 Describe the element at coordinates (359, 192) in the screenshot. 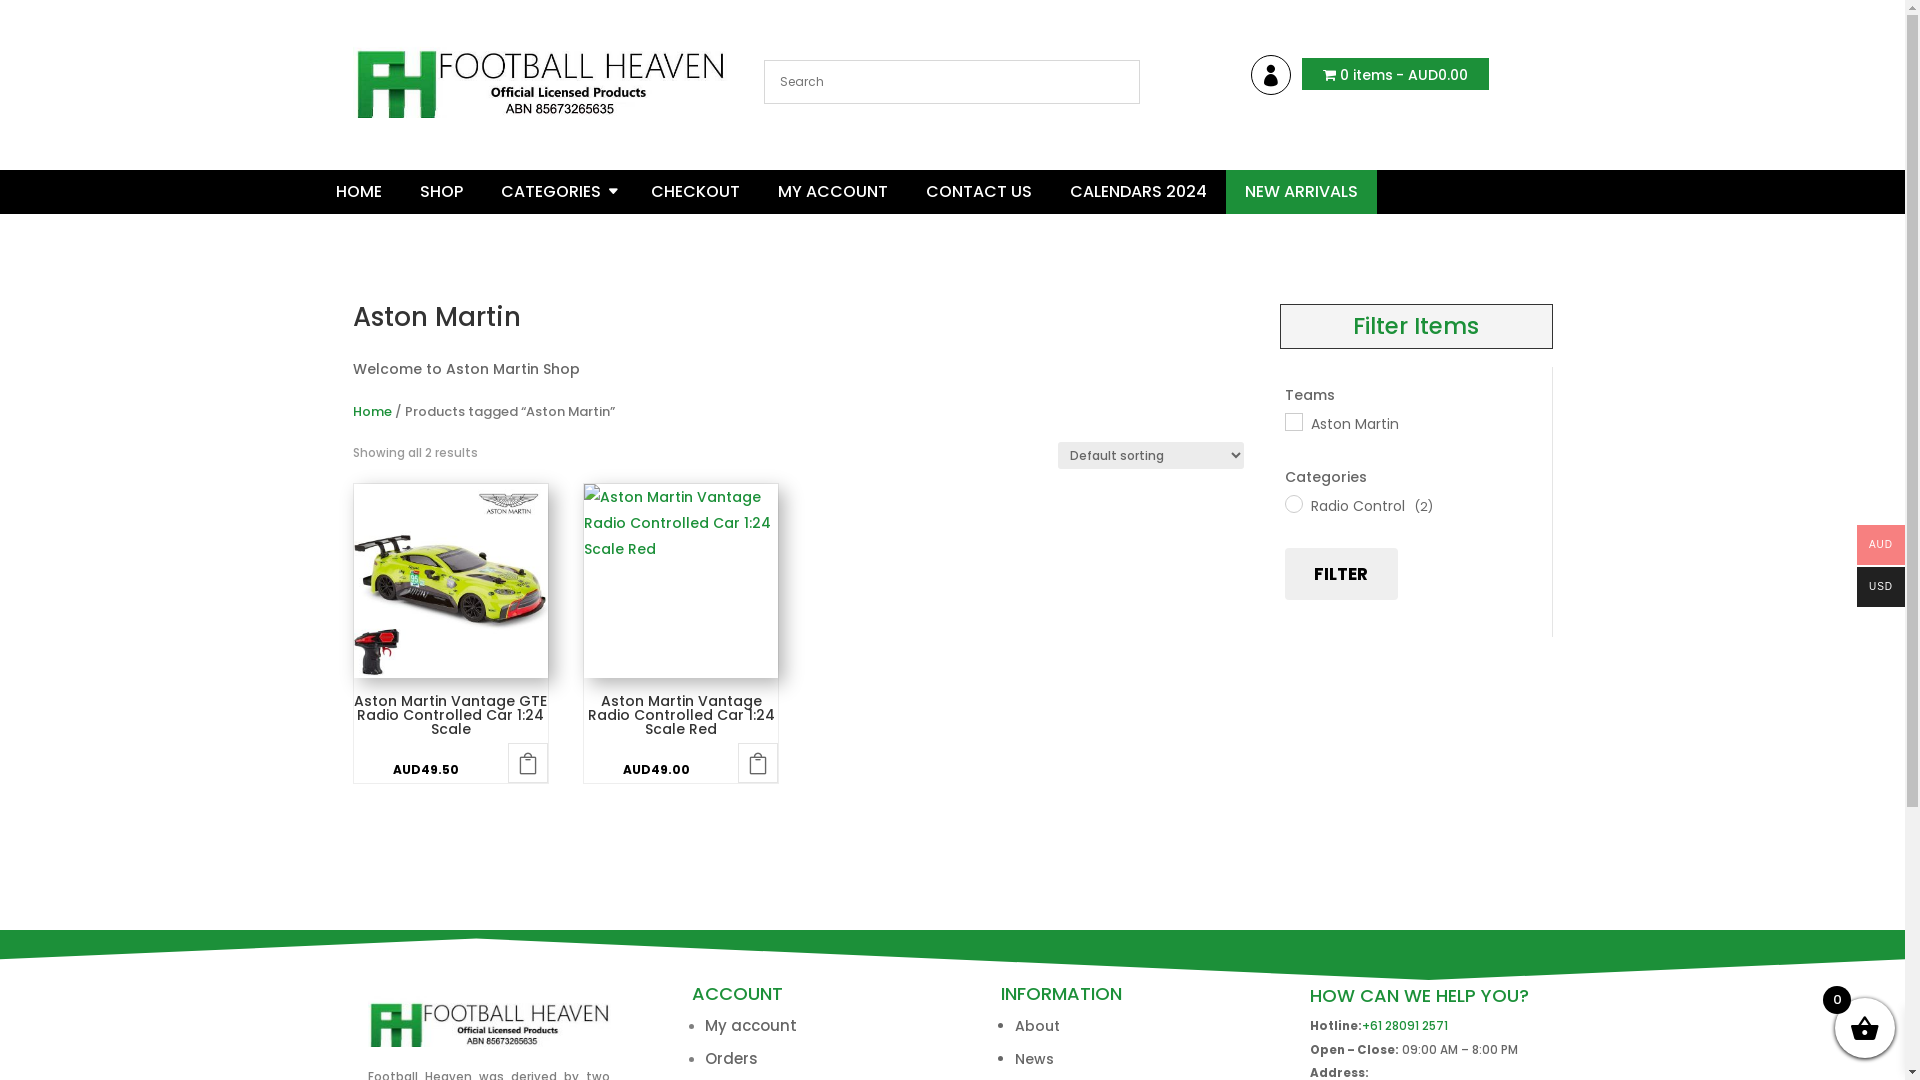

I see `HOME` at that location.